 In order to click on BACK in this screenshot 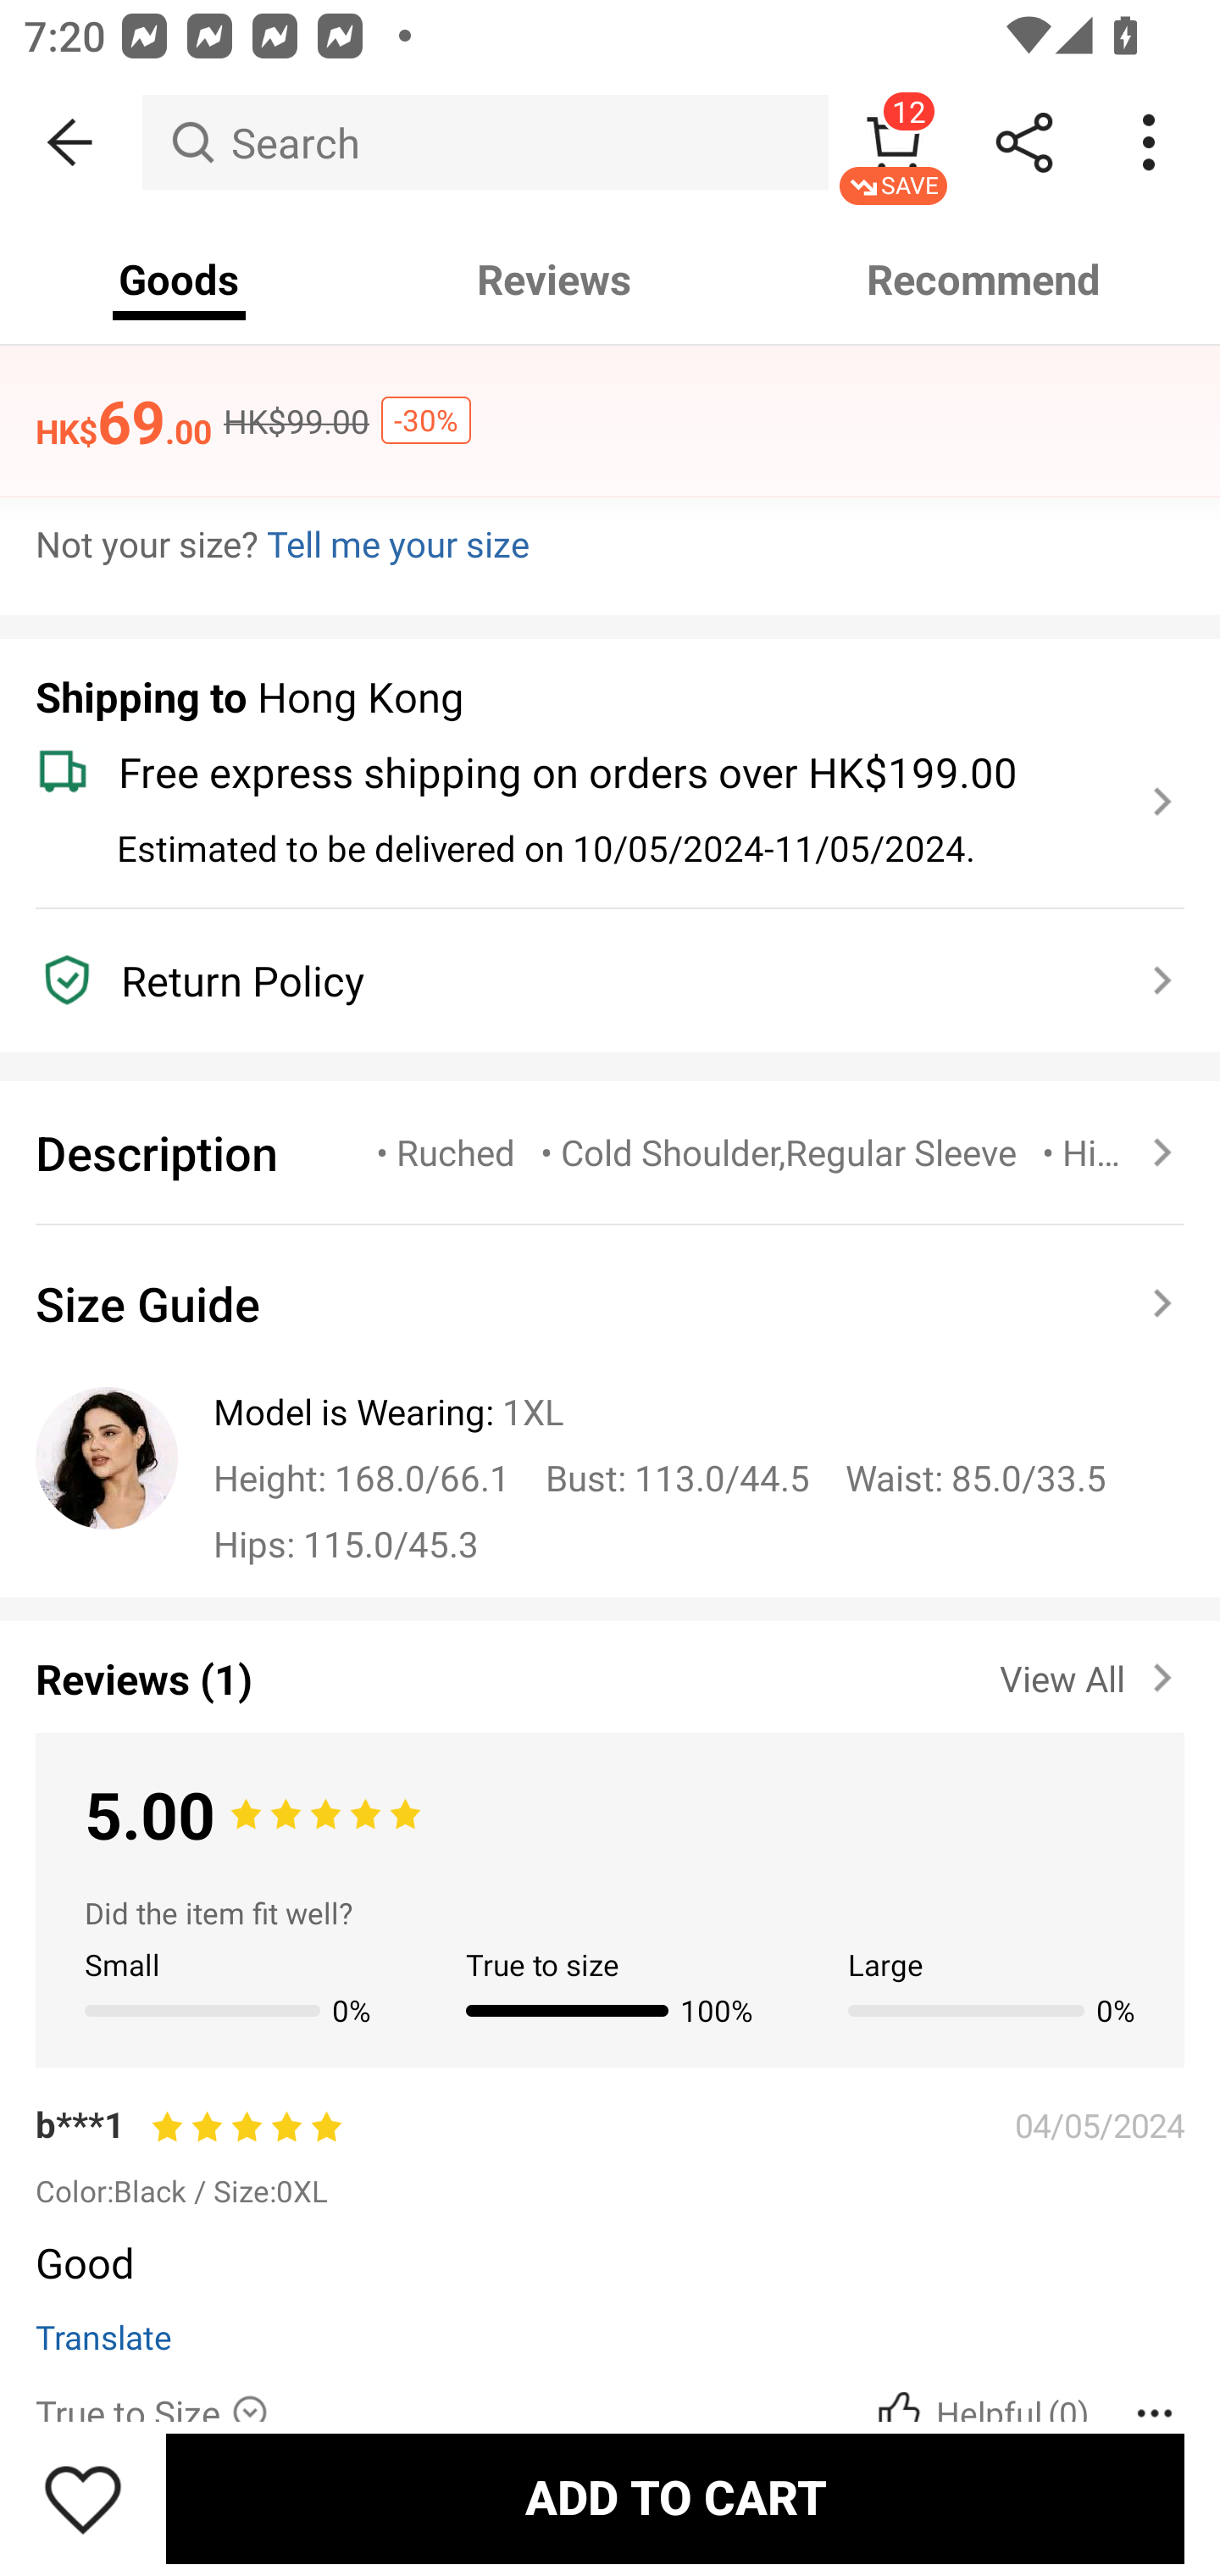, I will do `click(71, 142)`.